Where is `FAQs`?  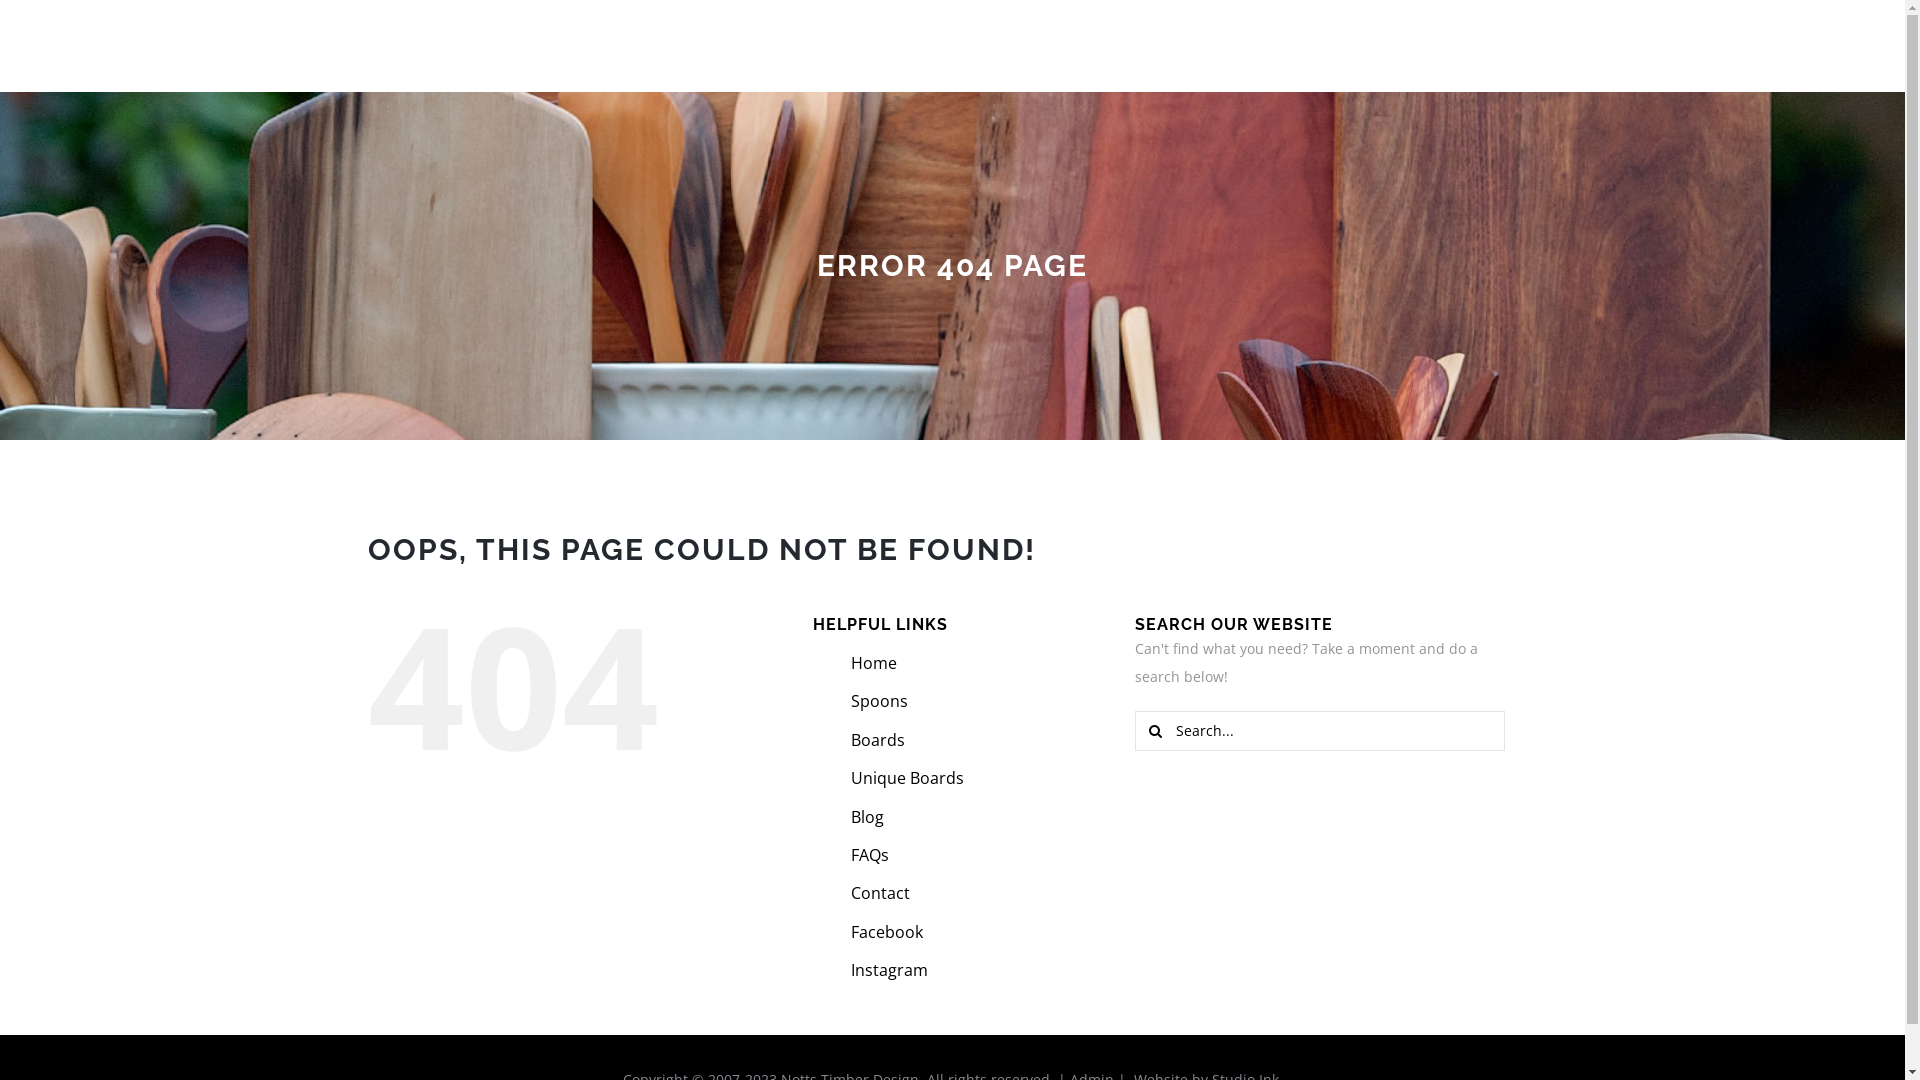
FAQs is located at coordinates (870, 855).